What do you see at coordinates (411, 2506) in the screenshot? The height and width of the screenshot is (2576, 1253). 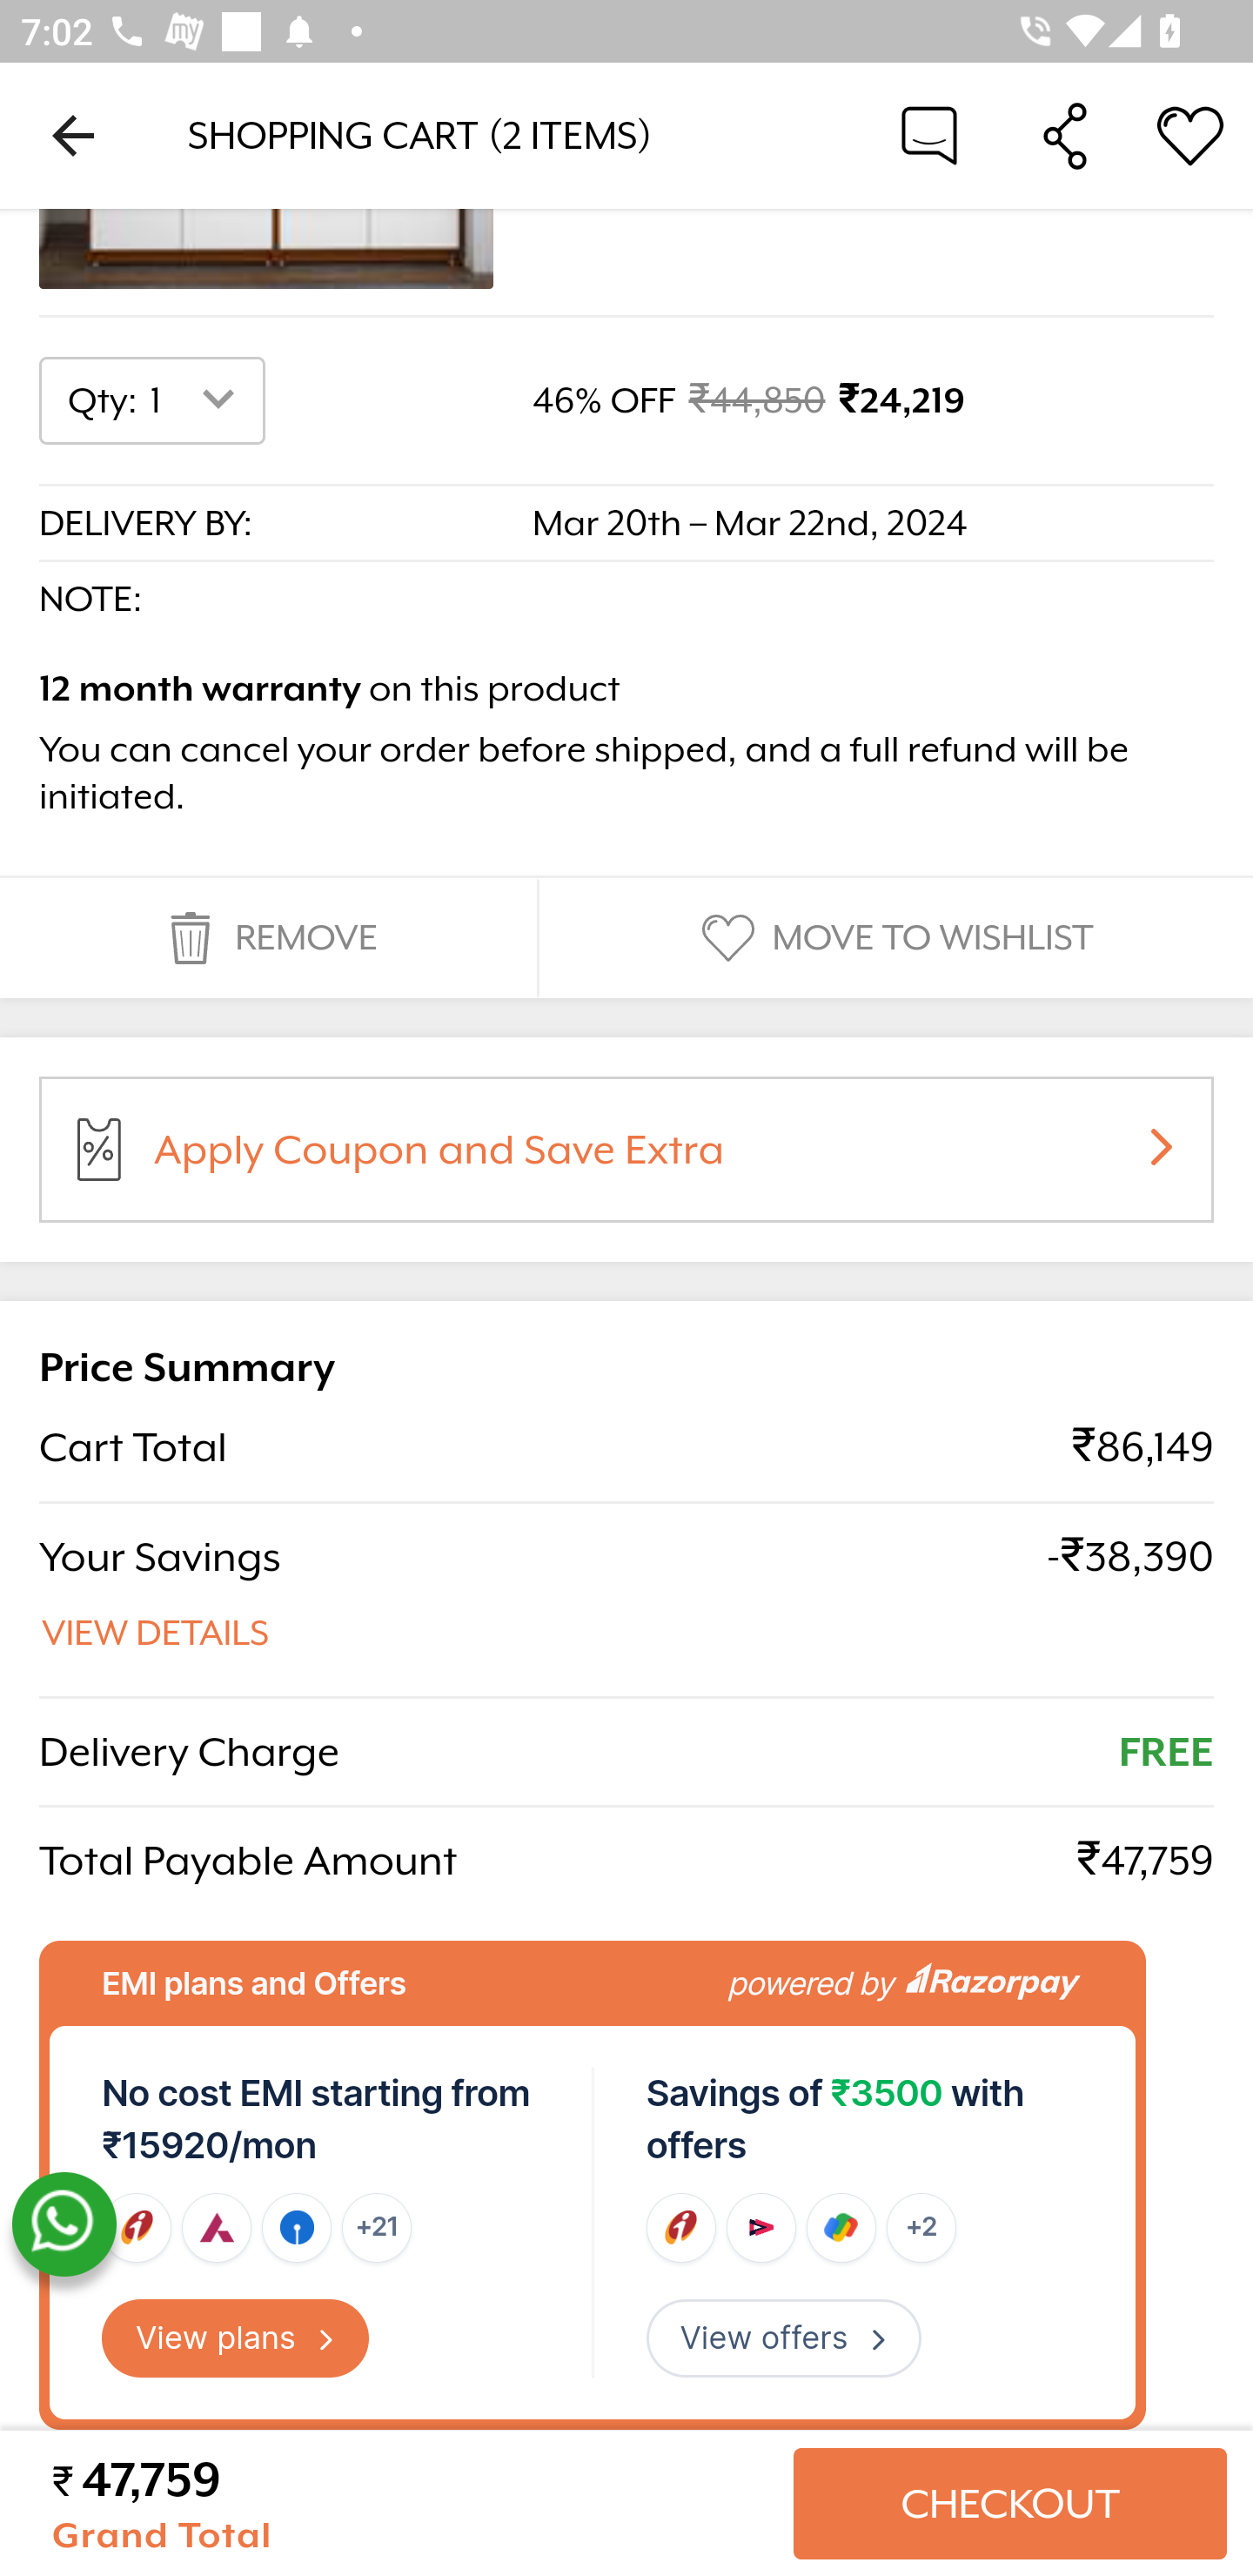 I see `₹ 47,759 Grand Total` at bounding box center [411, 2506].